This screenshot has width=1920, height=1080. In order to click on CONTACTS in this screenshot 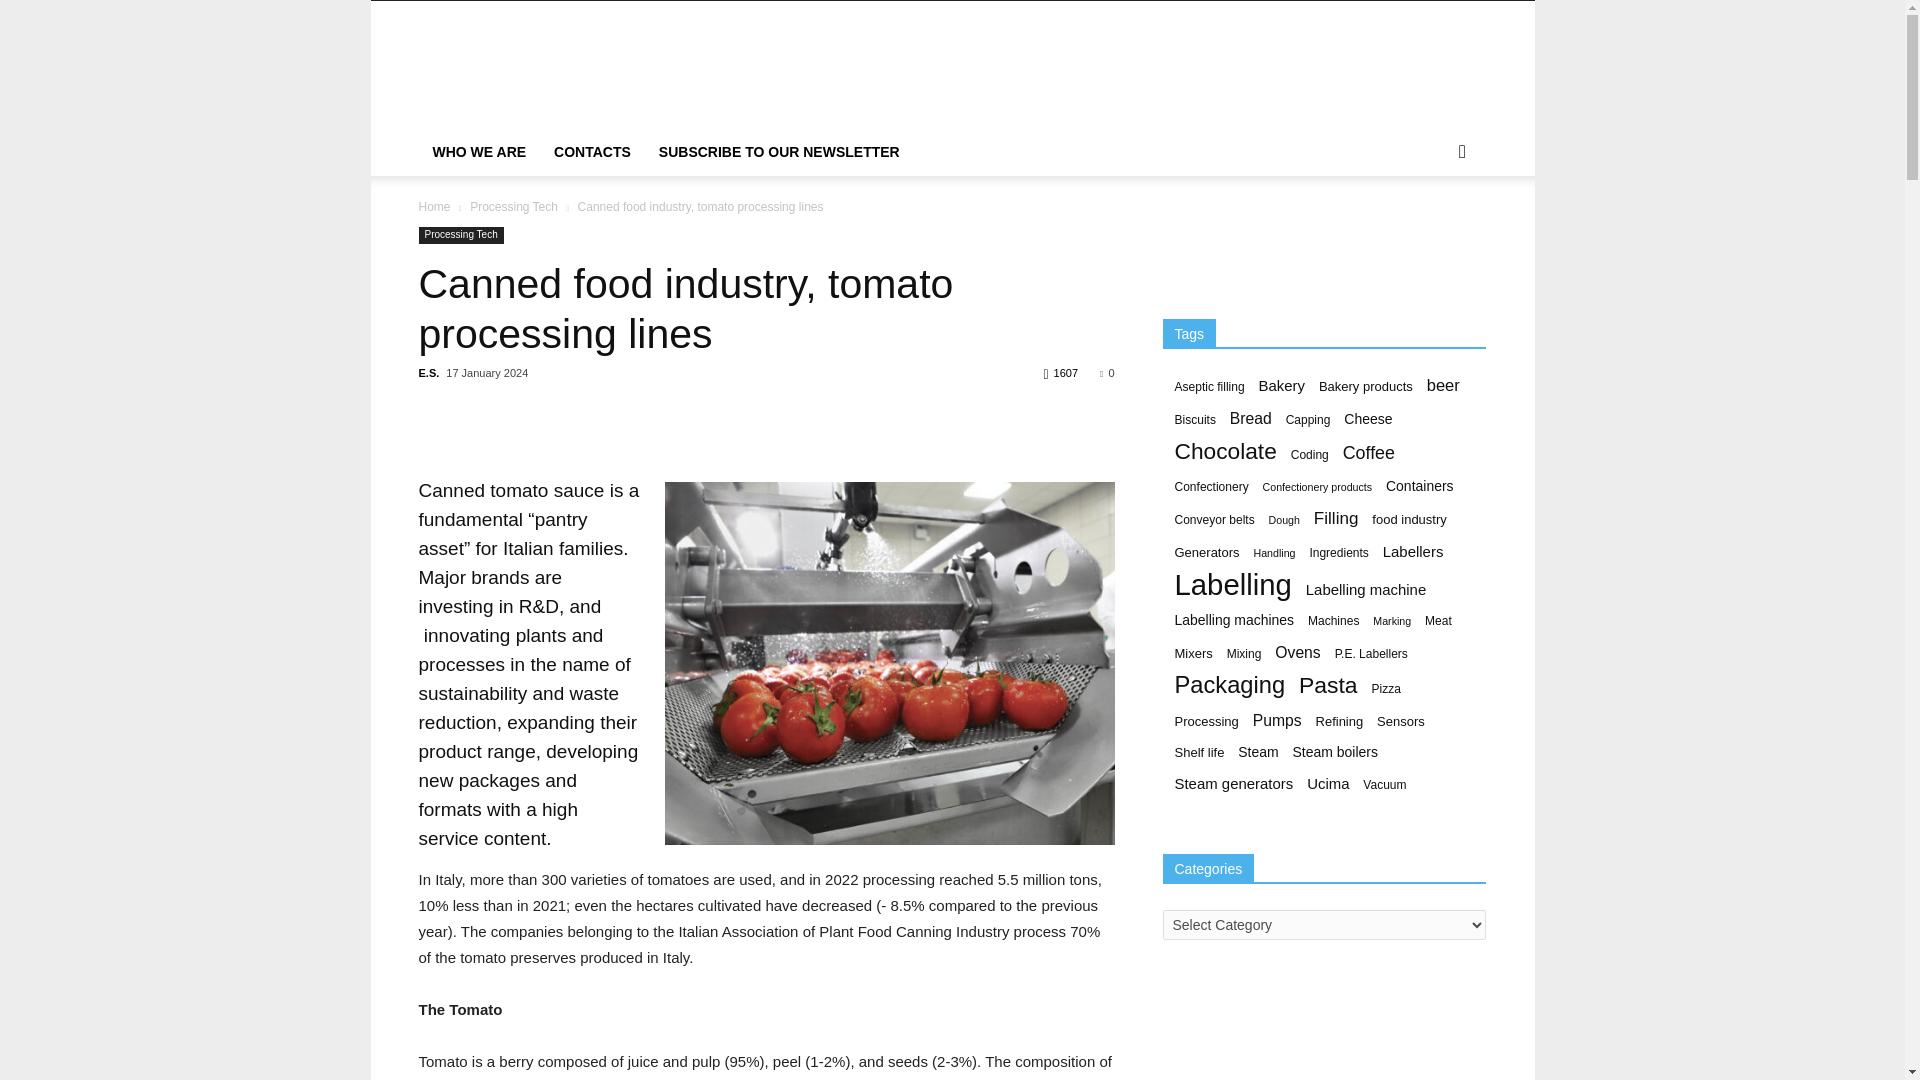, I will do `click(592, 152)`.